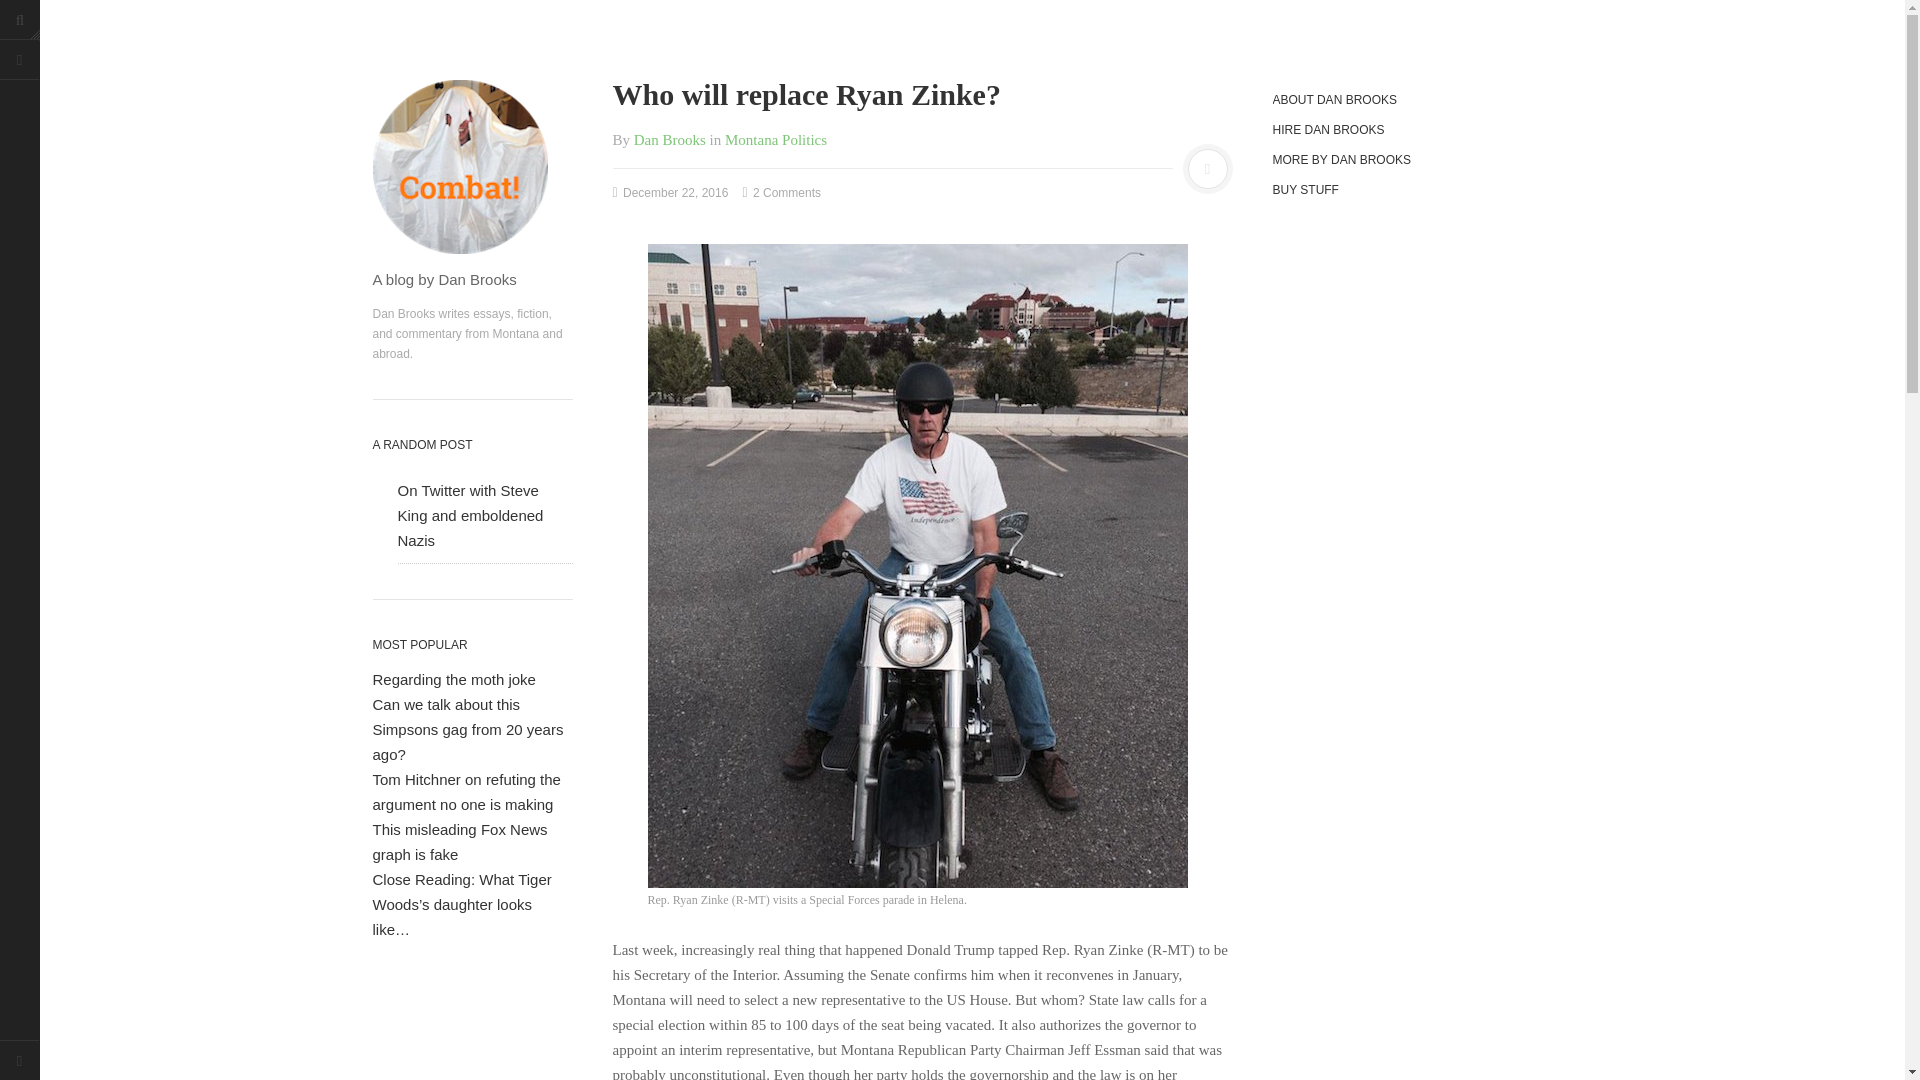 This screenshot has height=1080, width=1920. I want to click on 2 Comments, so click(782, 192).